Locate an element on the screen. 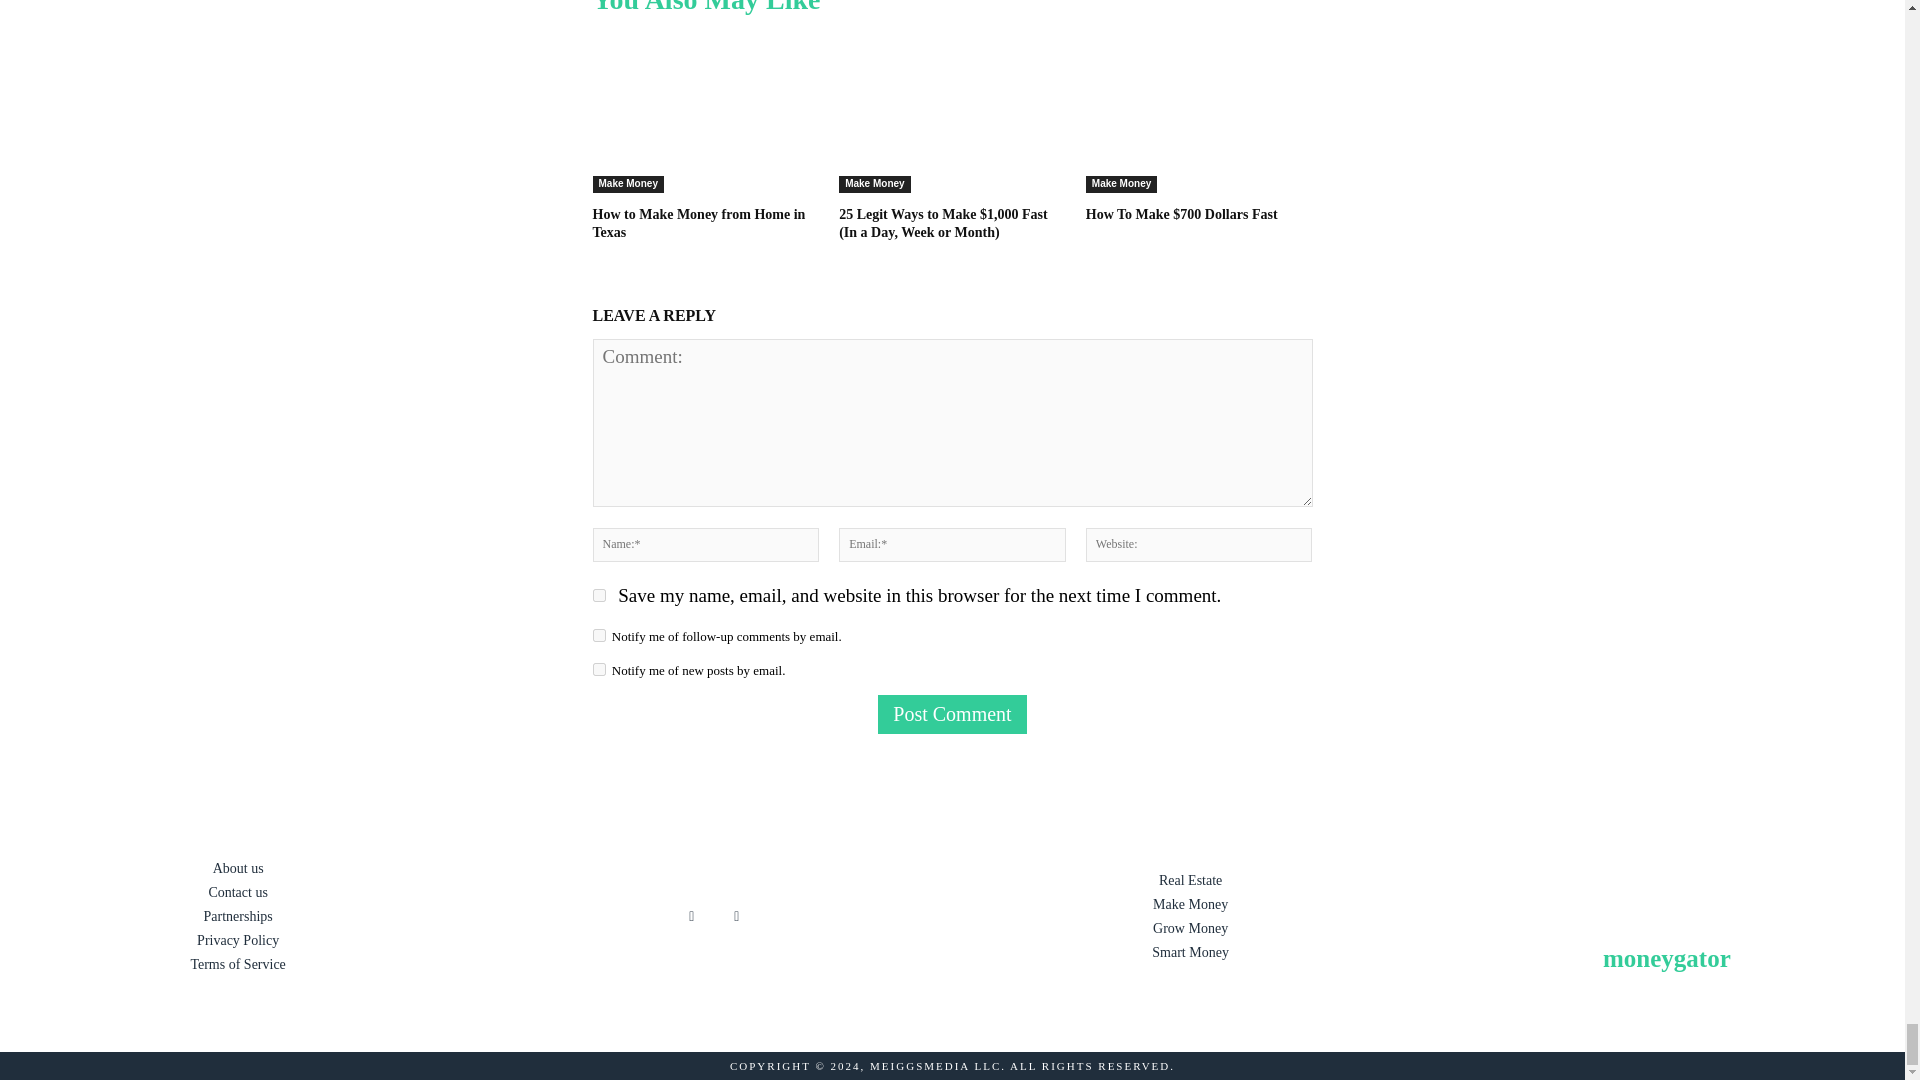 The image size is (1920, 1080). subscribe is located at coordinates (598, 634).